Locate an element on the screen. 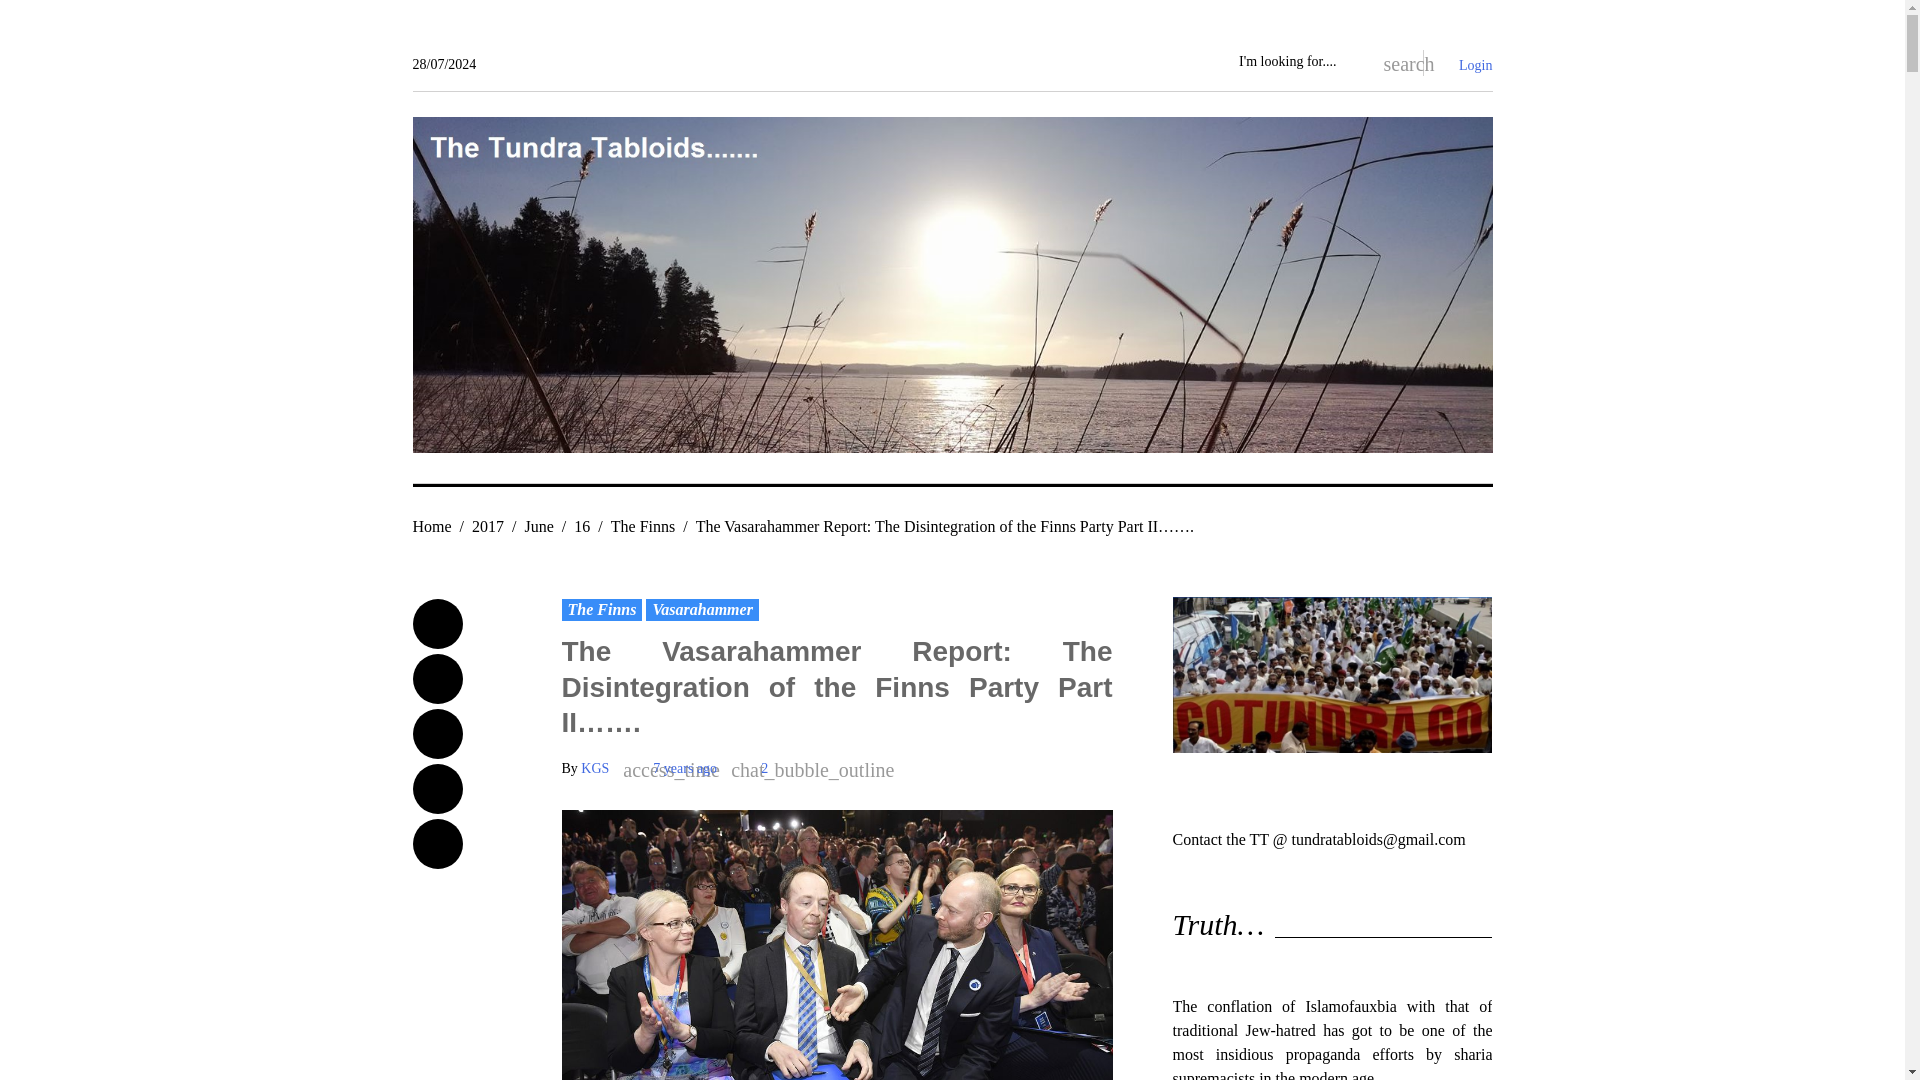  search is located at coordinates (1393, 62).